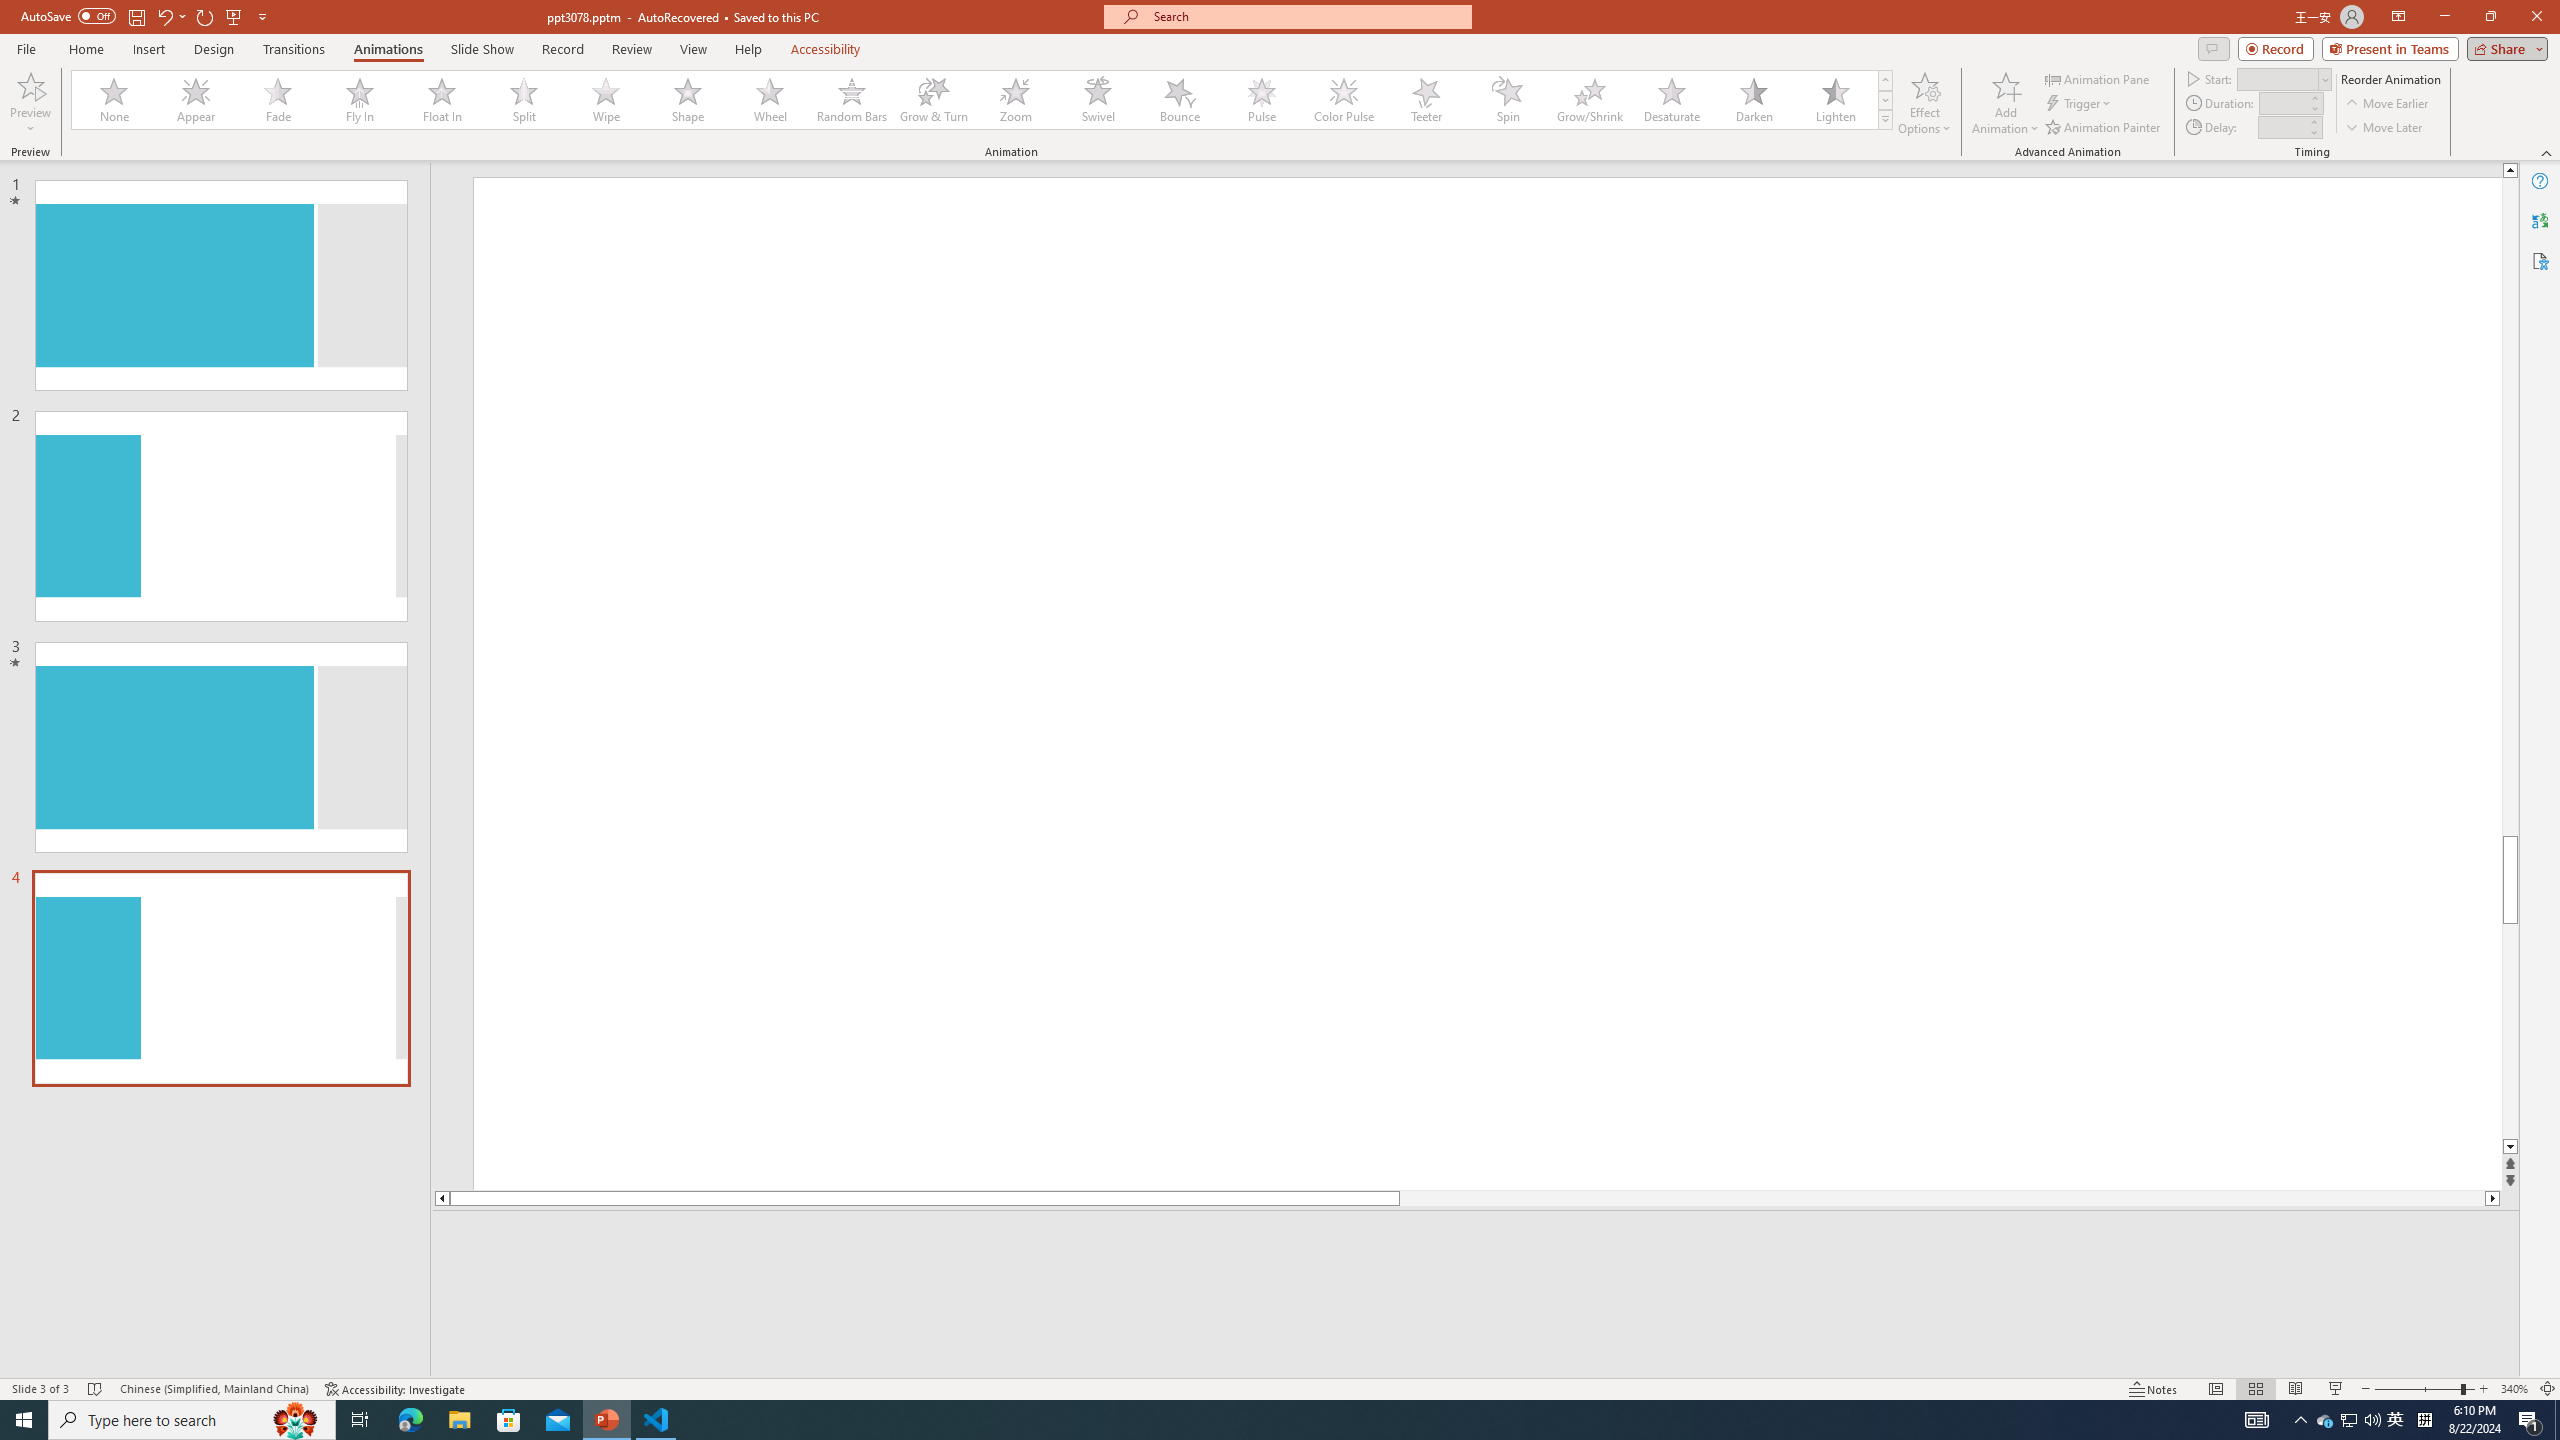 The image size is (2560, 1440). I want to click on Fly In, so click(360, 100).